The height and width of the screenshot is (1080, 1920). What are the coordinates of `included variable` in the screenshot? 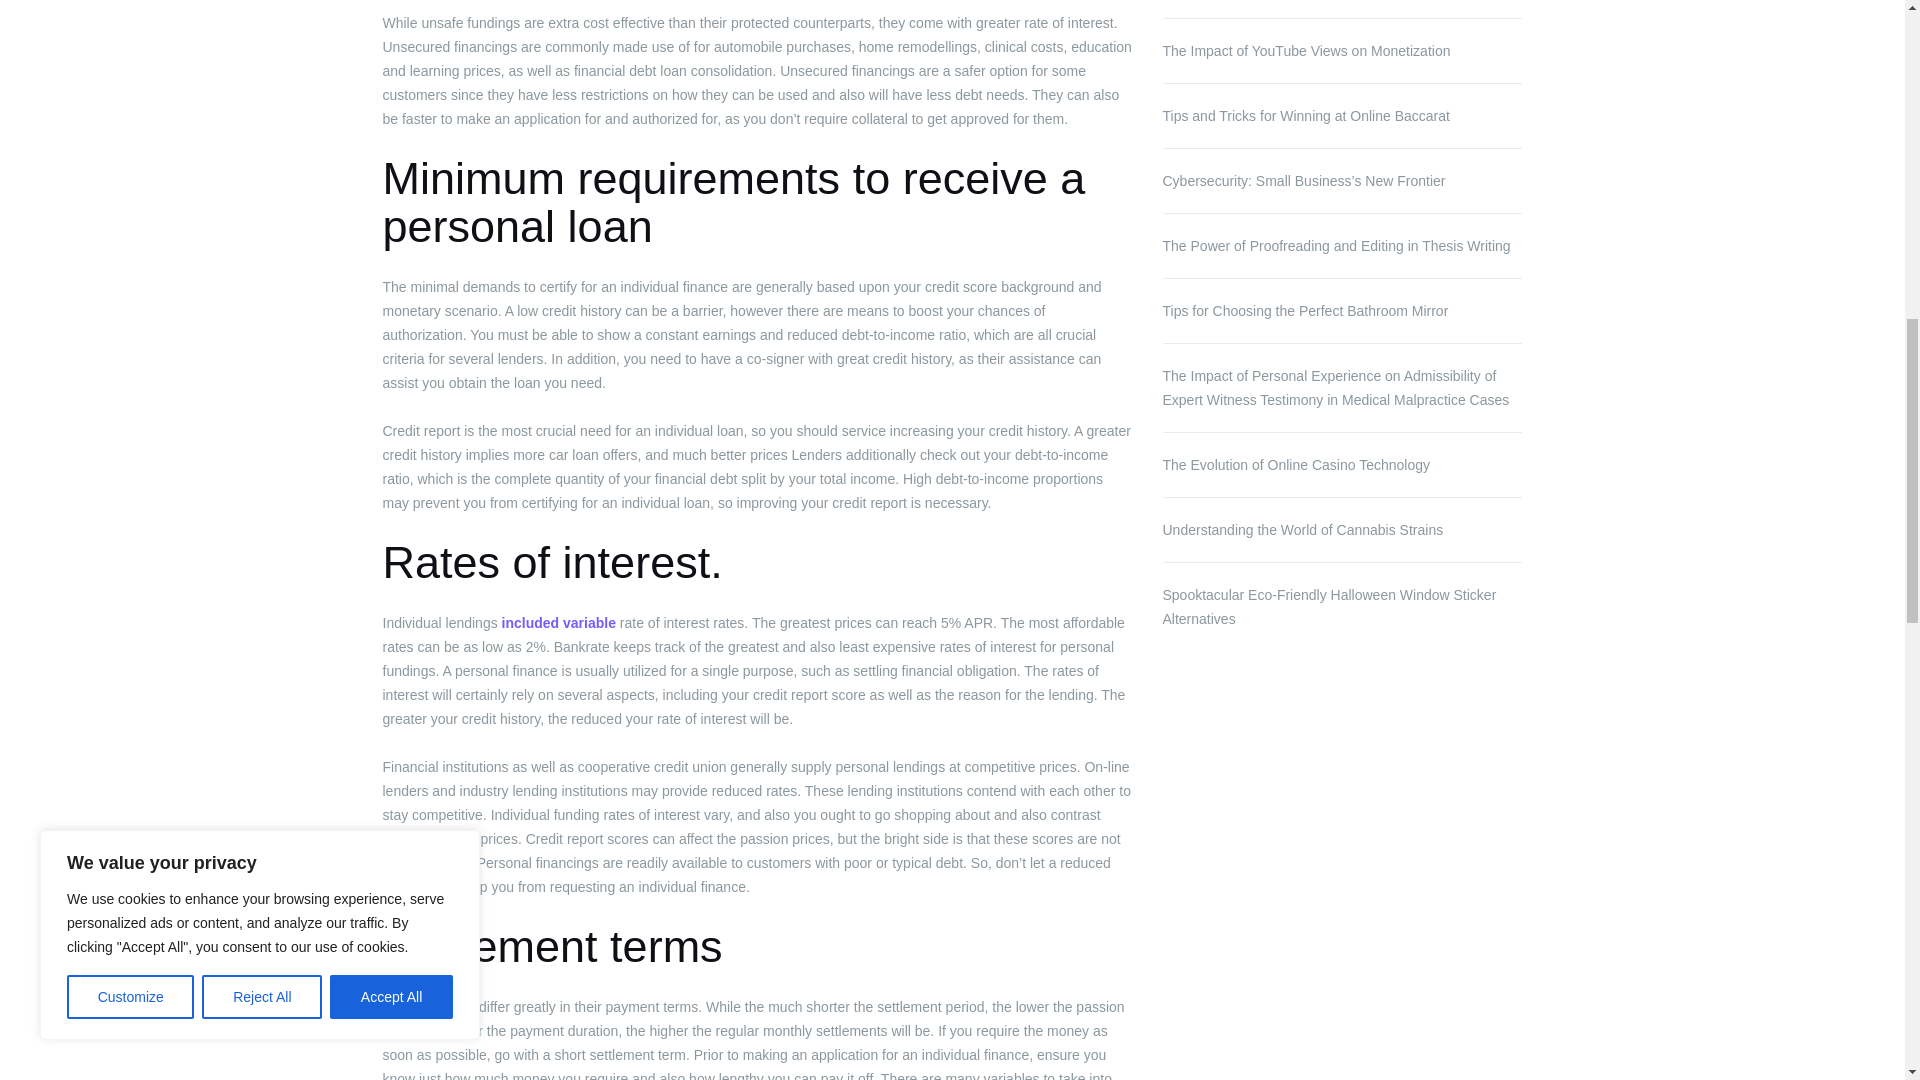 It's located at (558, 622).